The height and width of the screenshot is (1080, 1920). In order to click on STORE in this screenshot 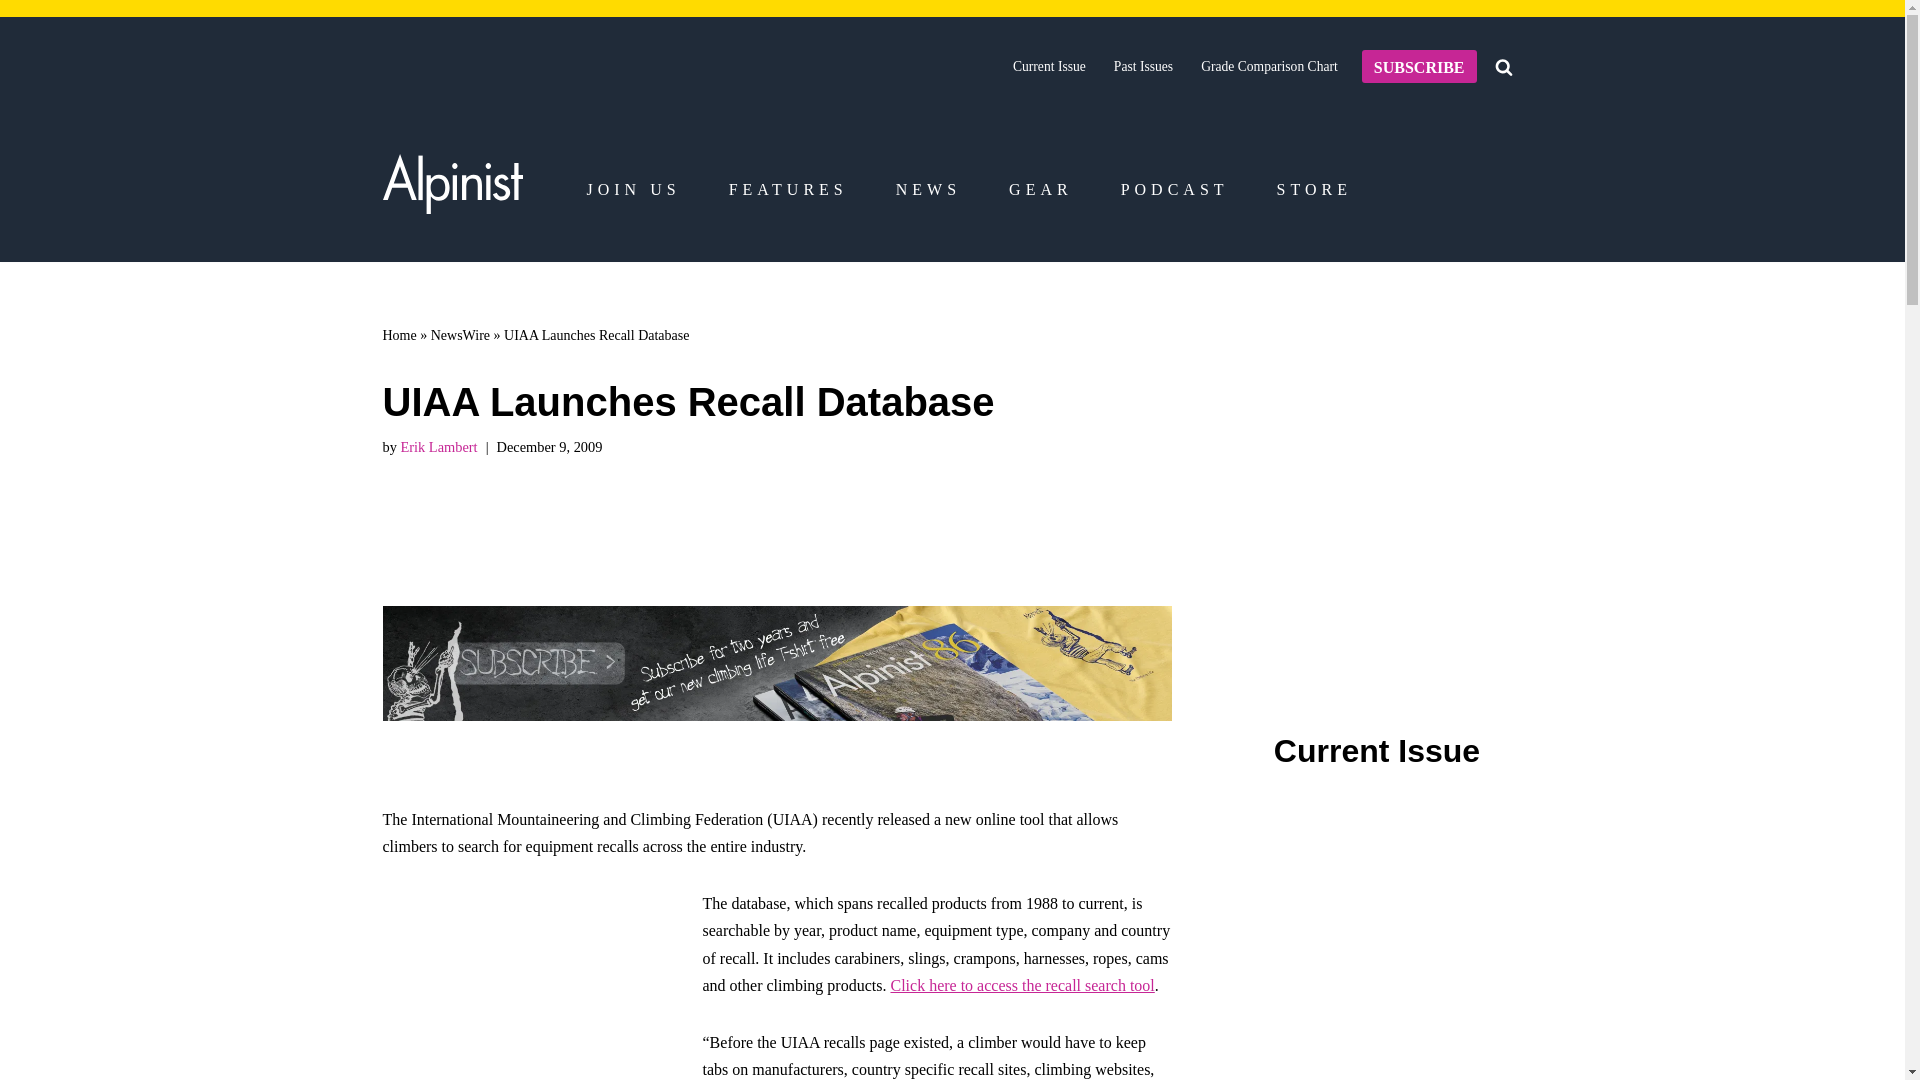, I will do `click(1314, 190)`.